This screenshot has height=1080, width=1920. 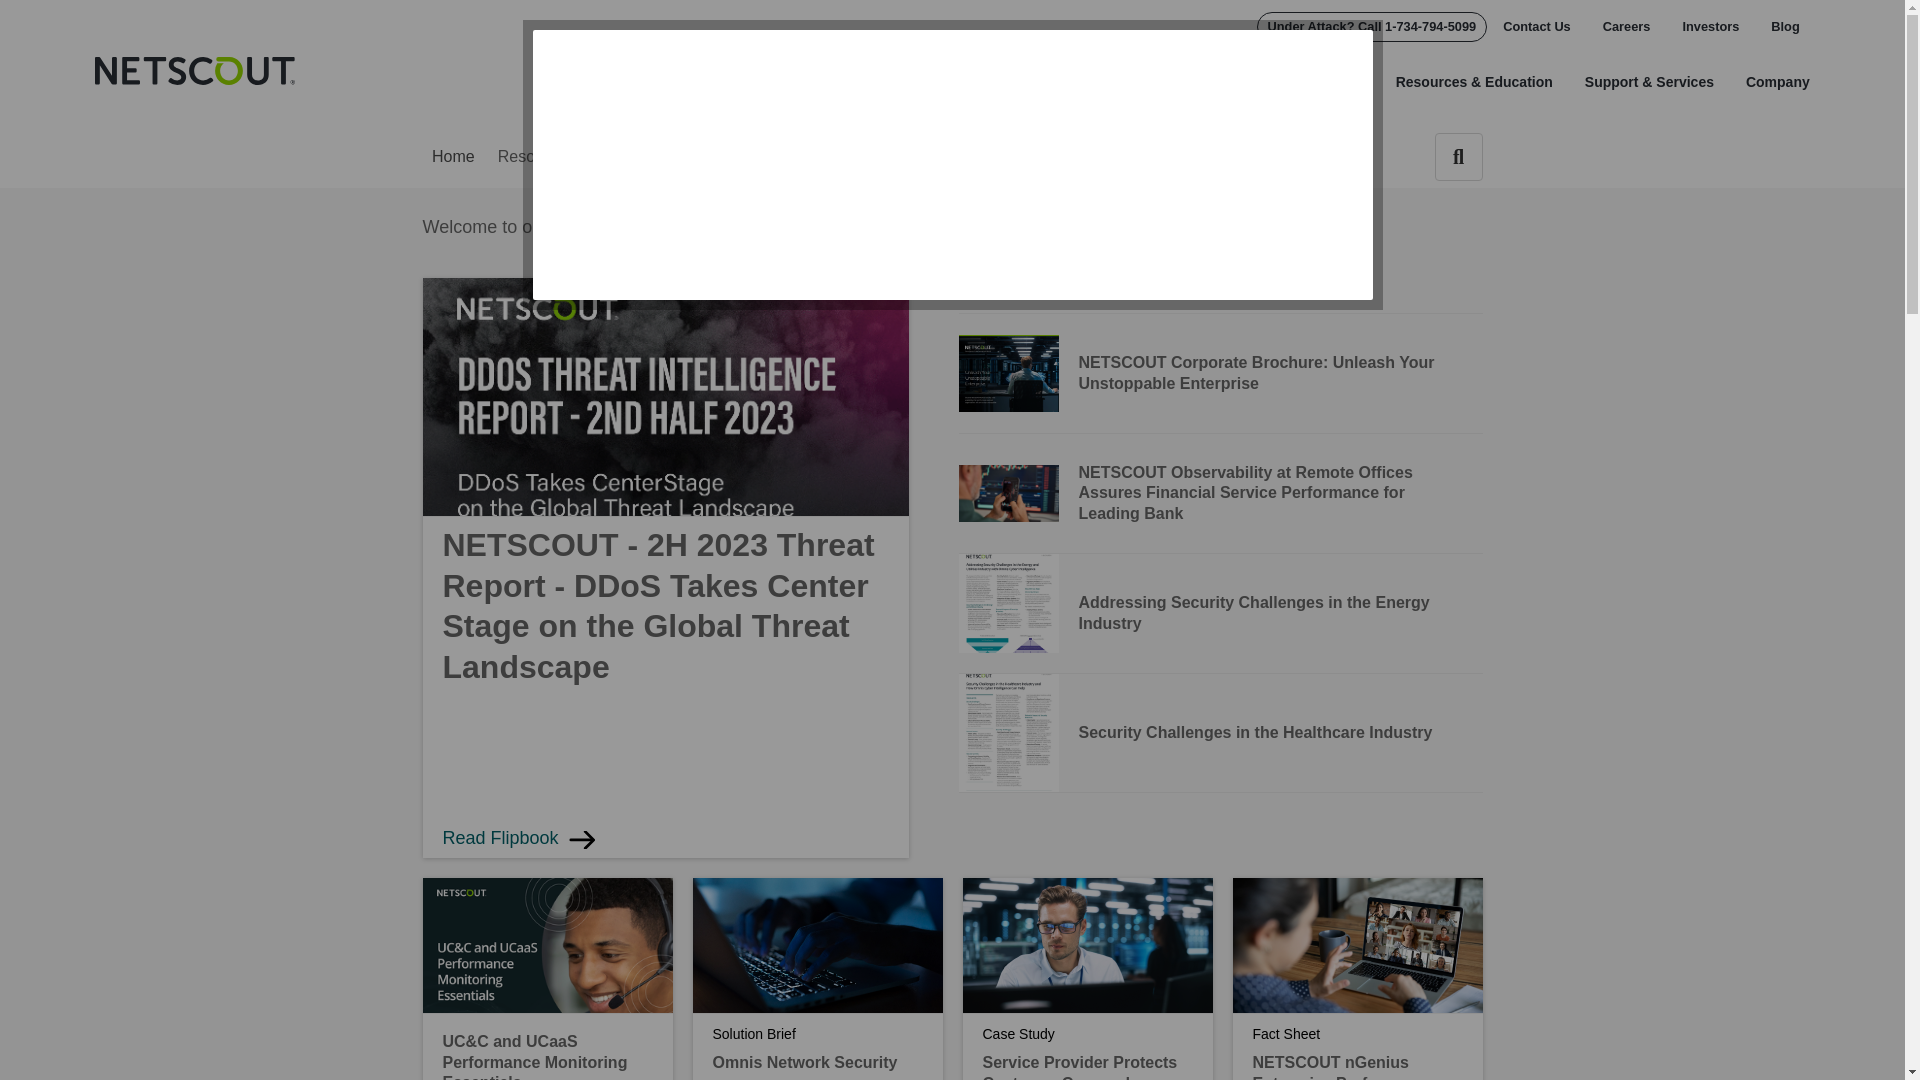 I want to click on Blog, so click(x=1776, y=26).